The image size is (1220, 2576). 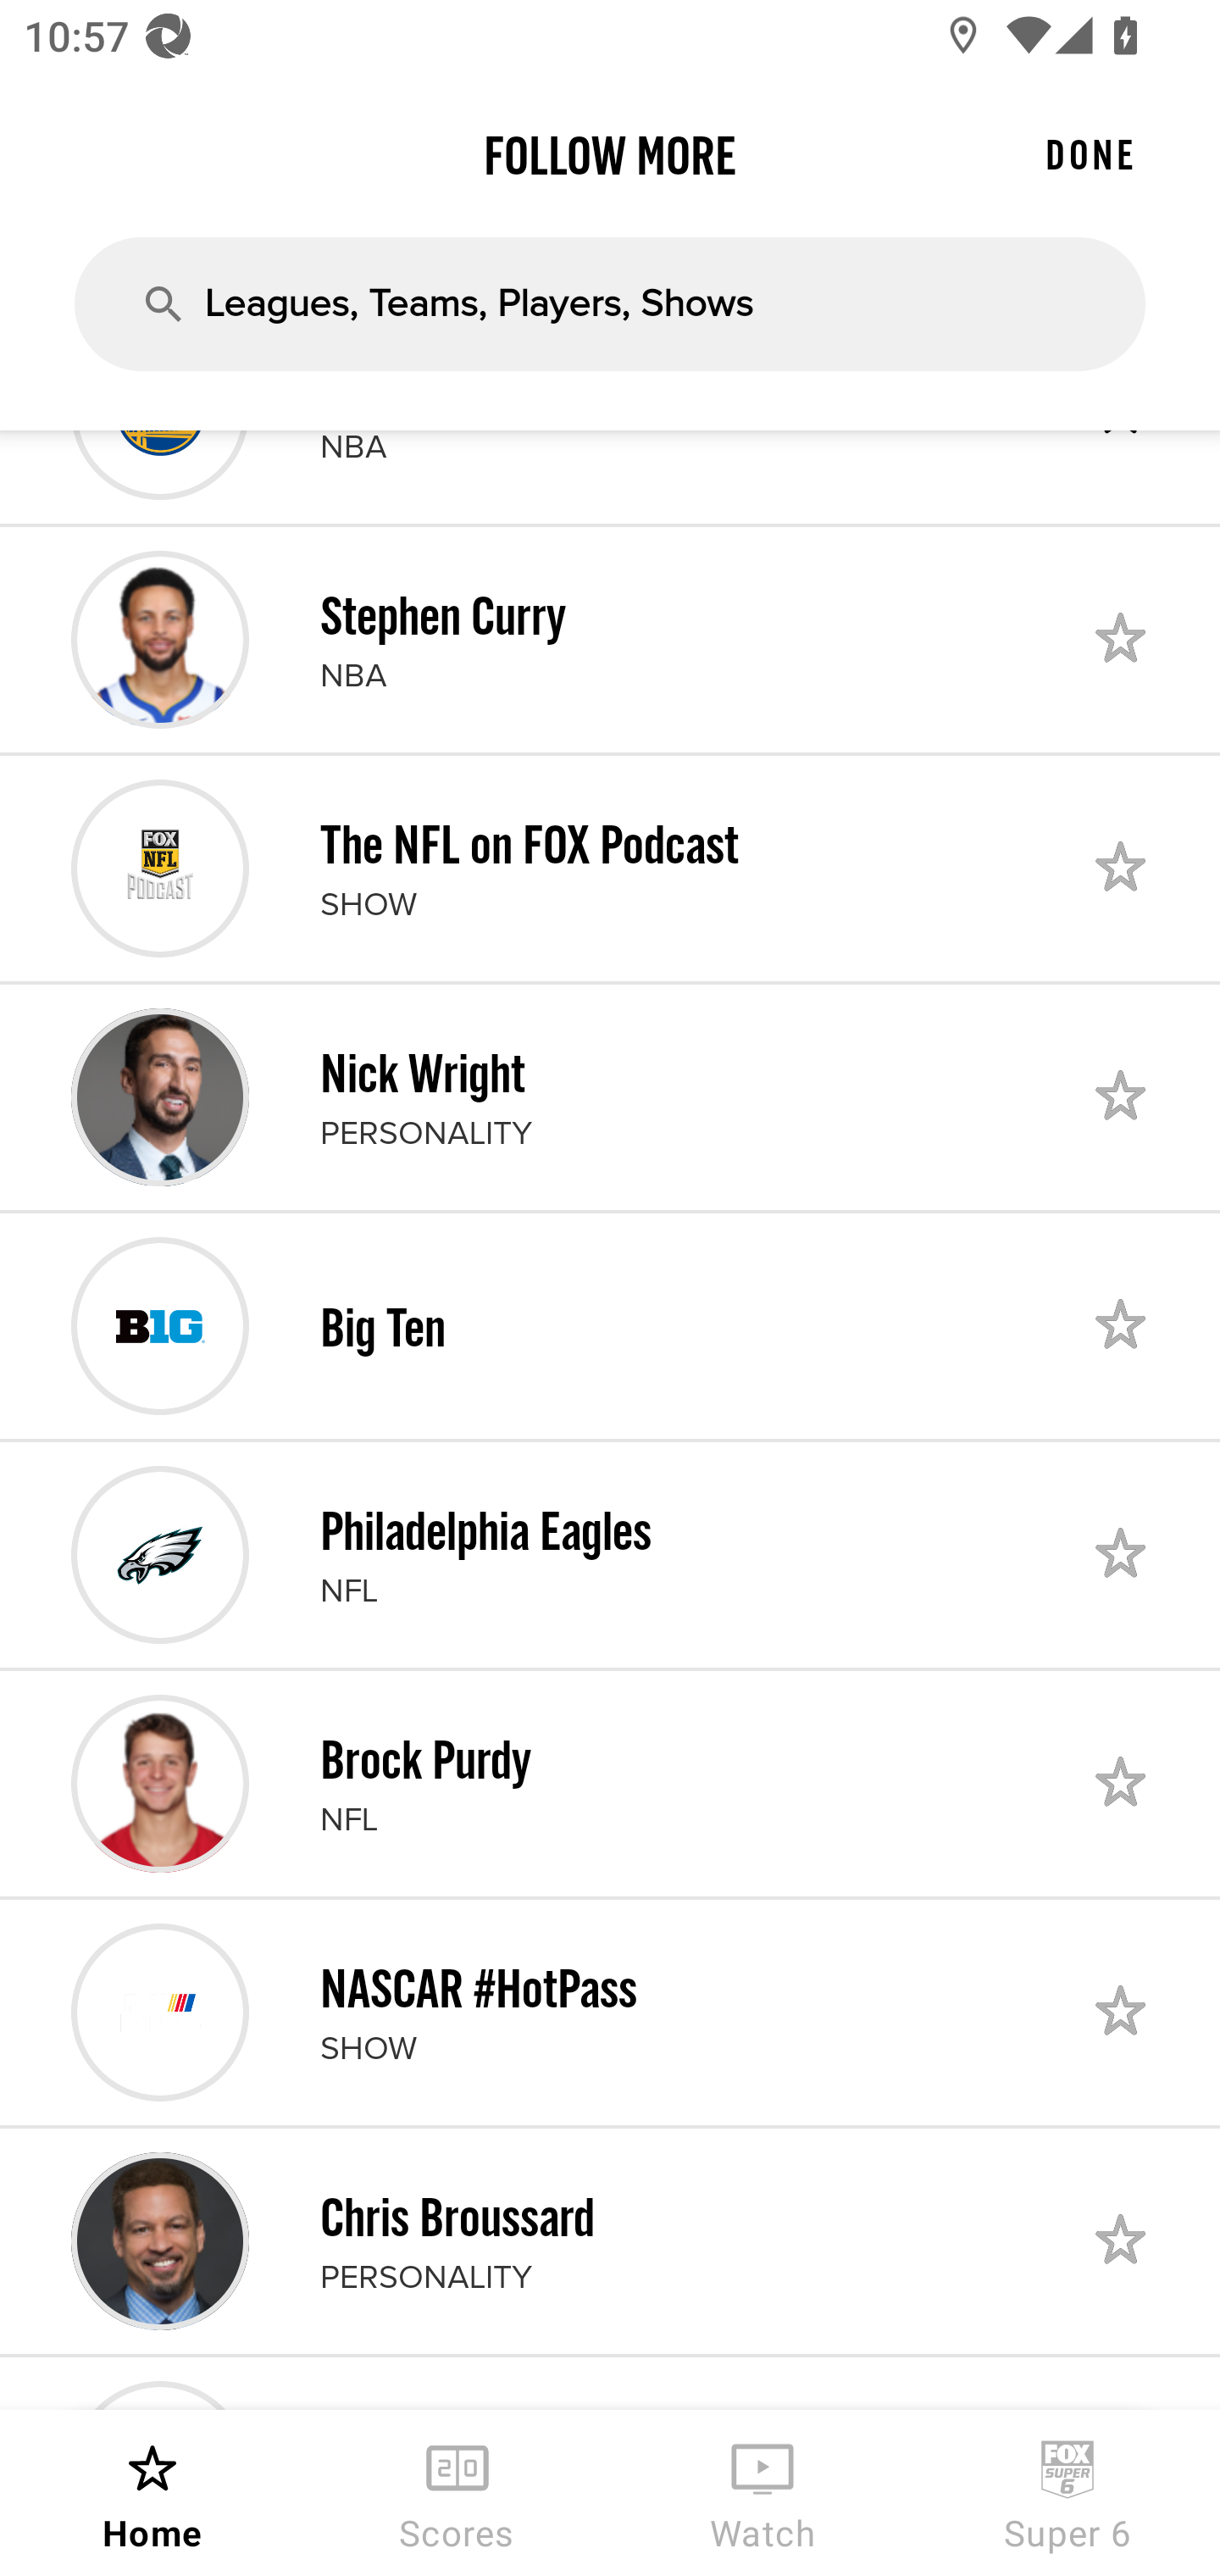 I want to click on Nick Wright PERSONALITY, so click(x=610, y=1096).